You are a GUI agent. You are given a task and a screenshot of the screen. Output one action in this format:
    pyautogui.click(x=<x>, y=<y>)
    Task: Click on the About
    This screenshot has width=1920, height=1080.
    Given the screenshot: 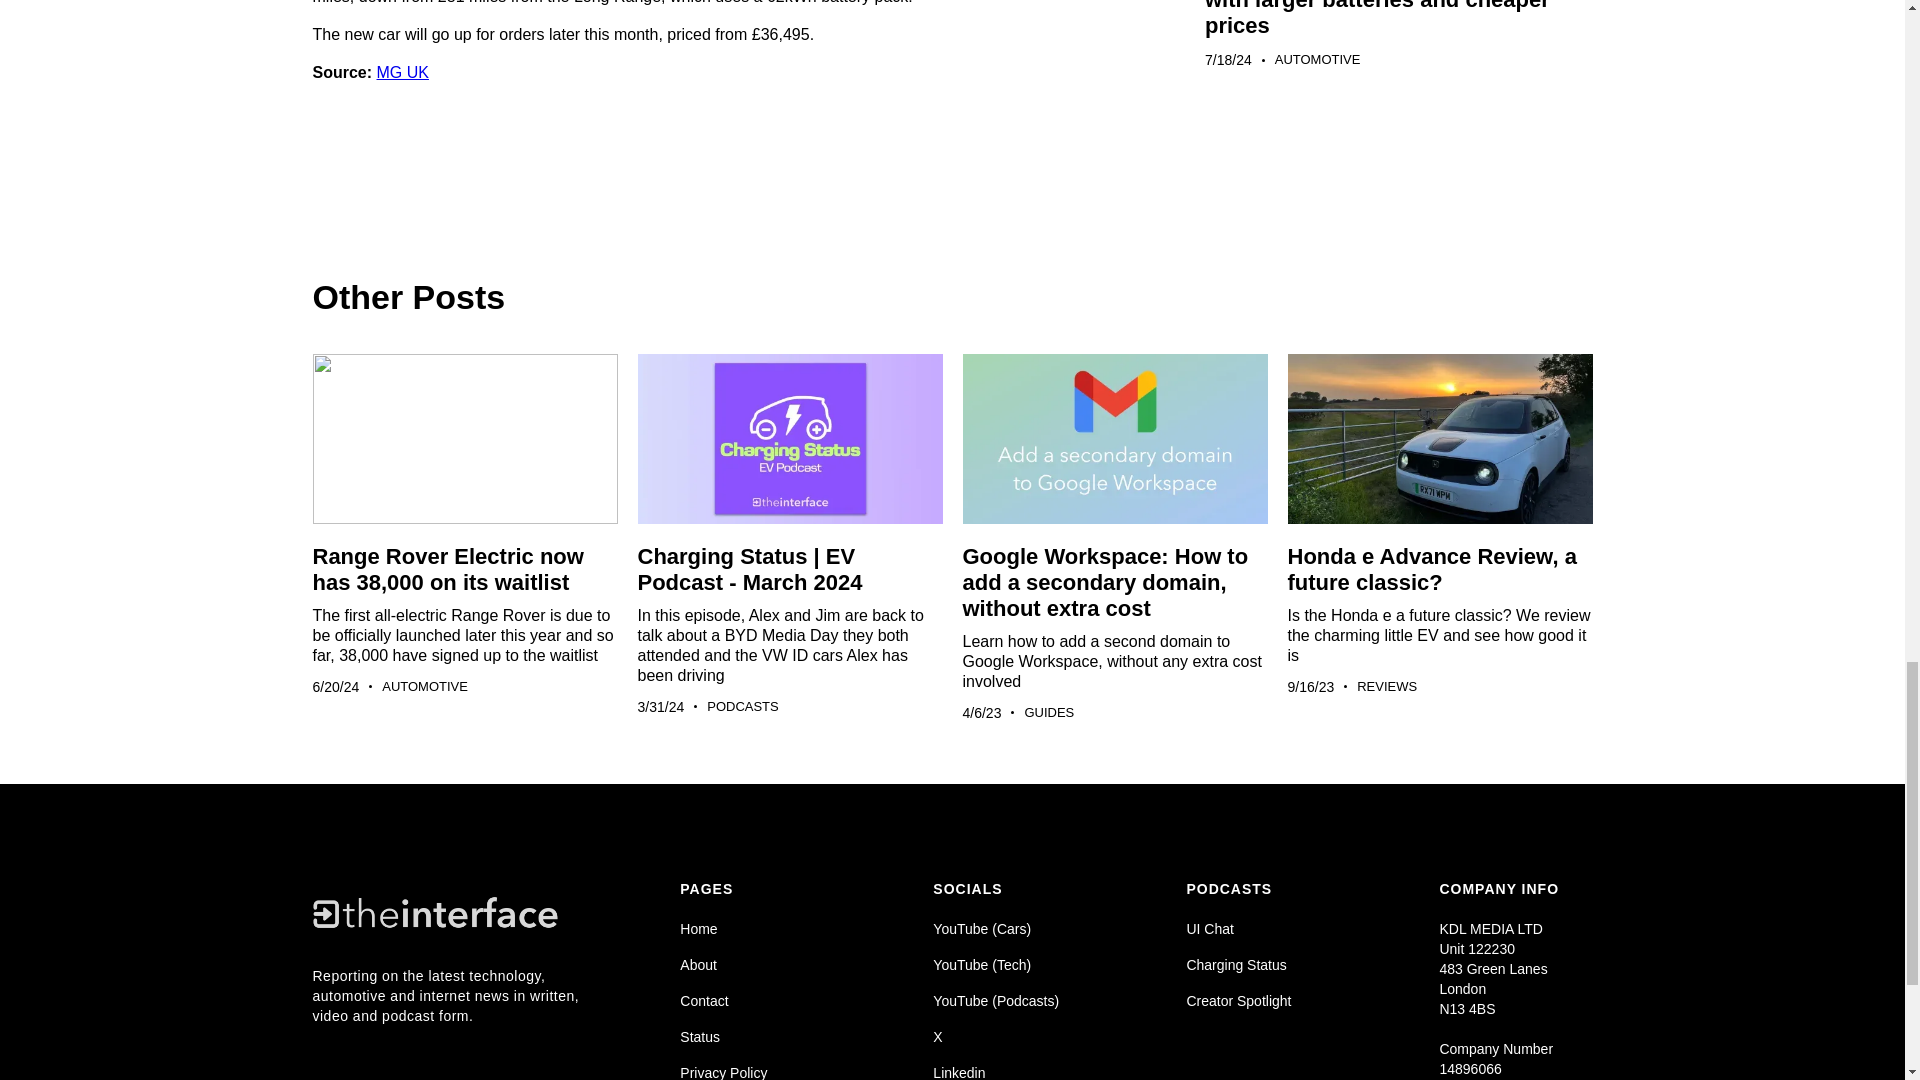 What is the action you would take?
    pyautogui.click(x=756, y=964)
    